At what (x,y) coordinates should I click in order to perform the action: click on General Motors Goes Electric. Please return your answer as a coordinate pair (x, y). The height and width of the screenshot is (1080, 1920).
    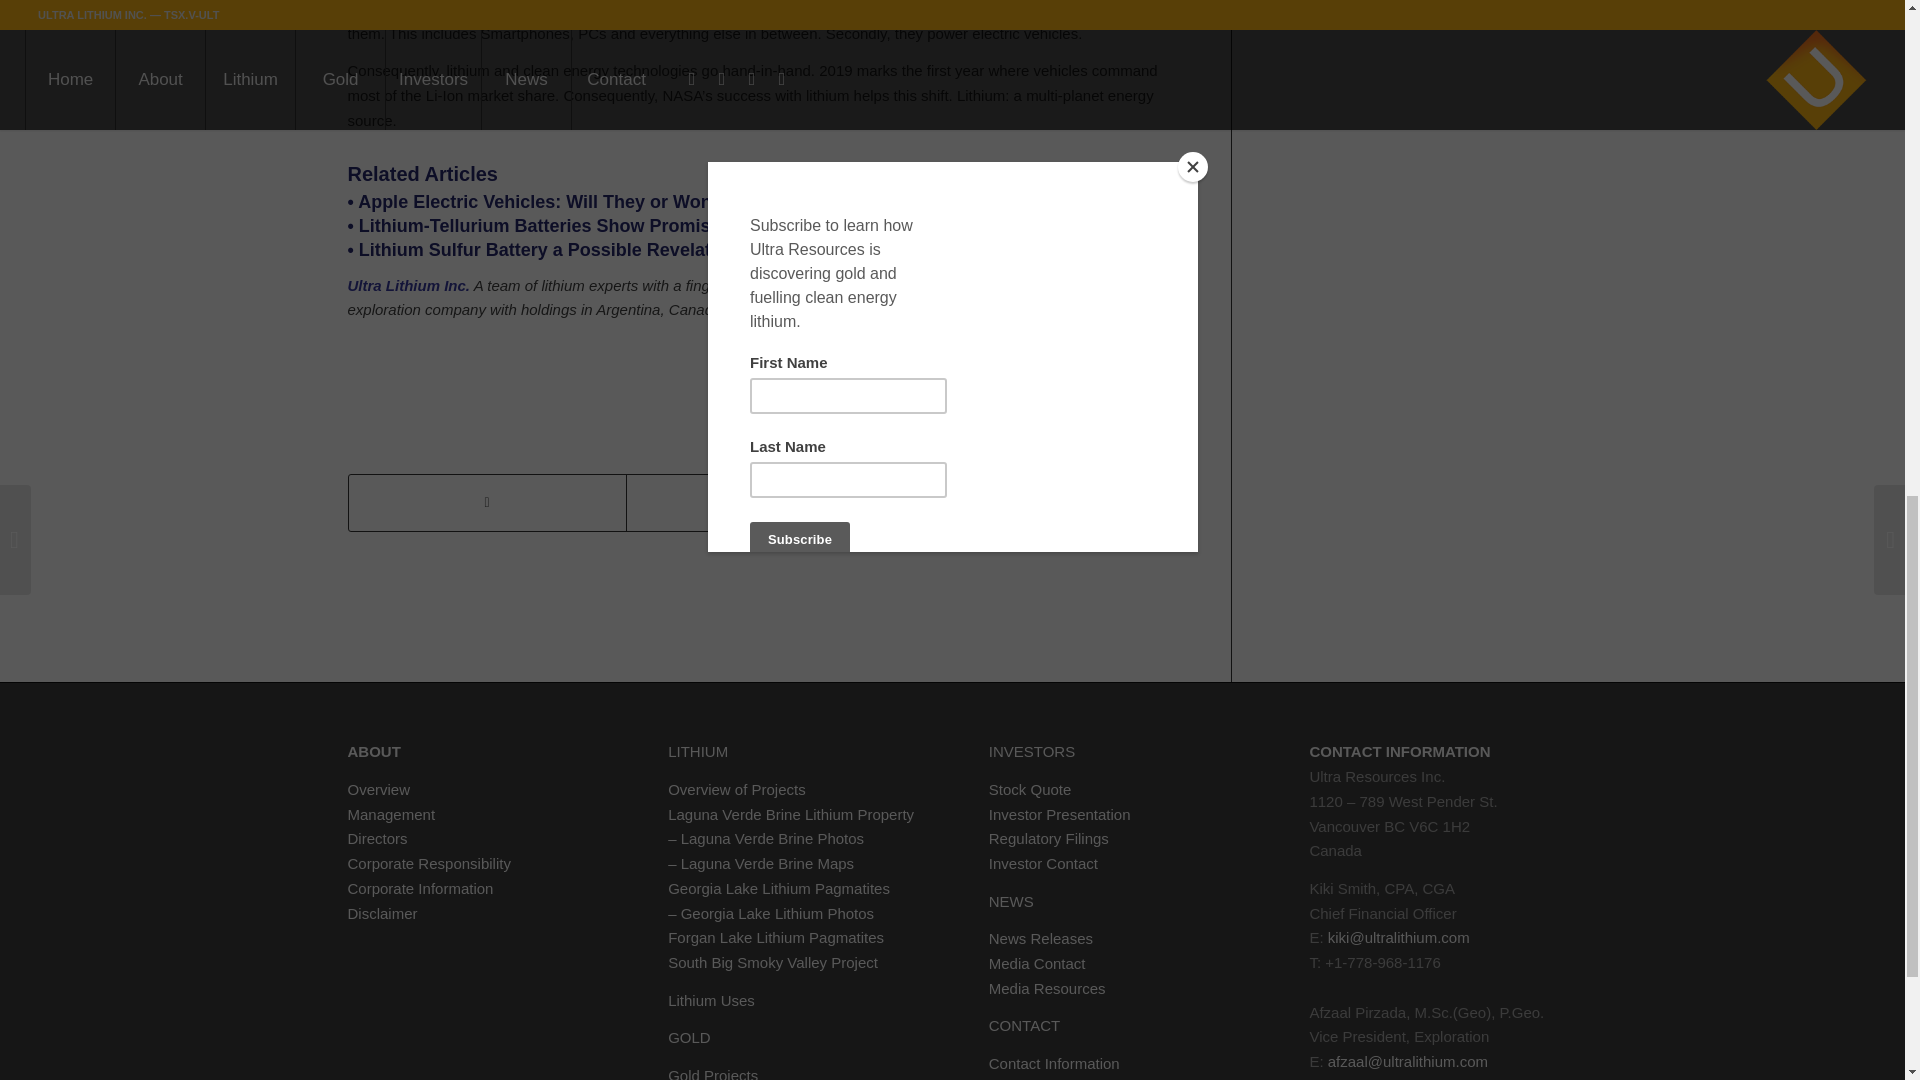
    Looking at the image, I should click on (534, 226).